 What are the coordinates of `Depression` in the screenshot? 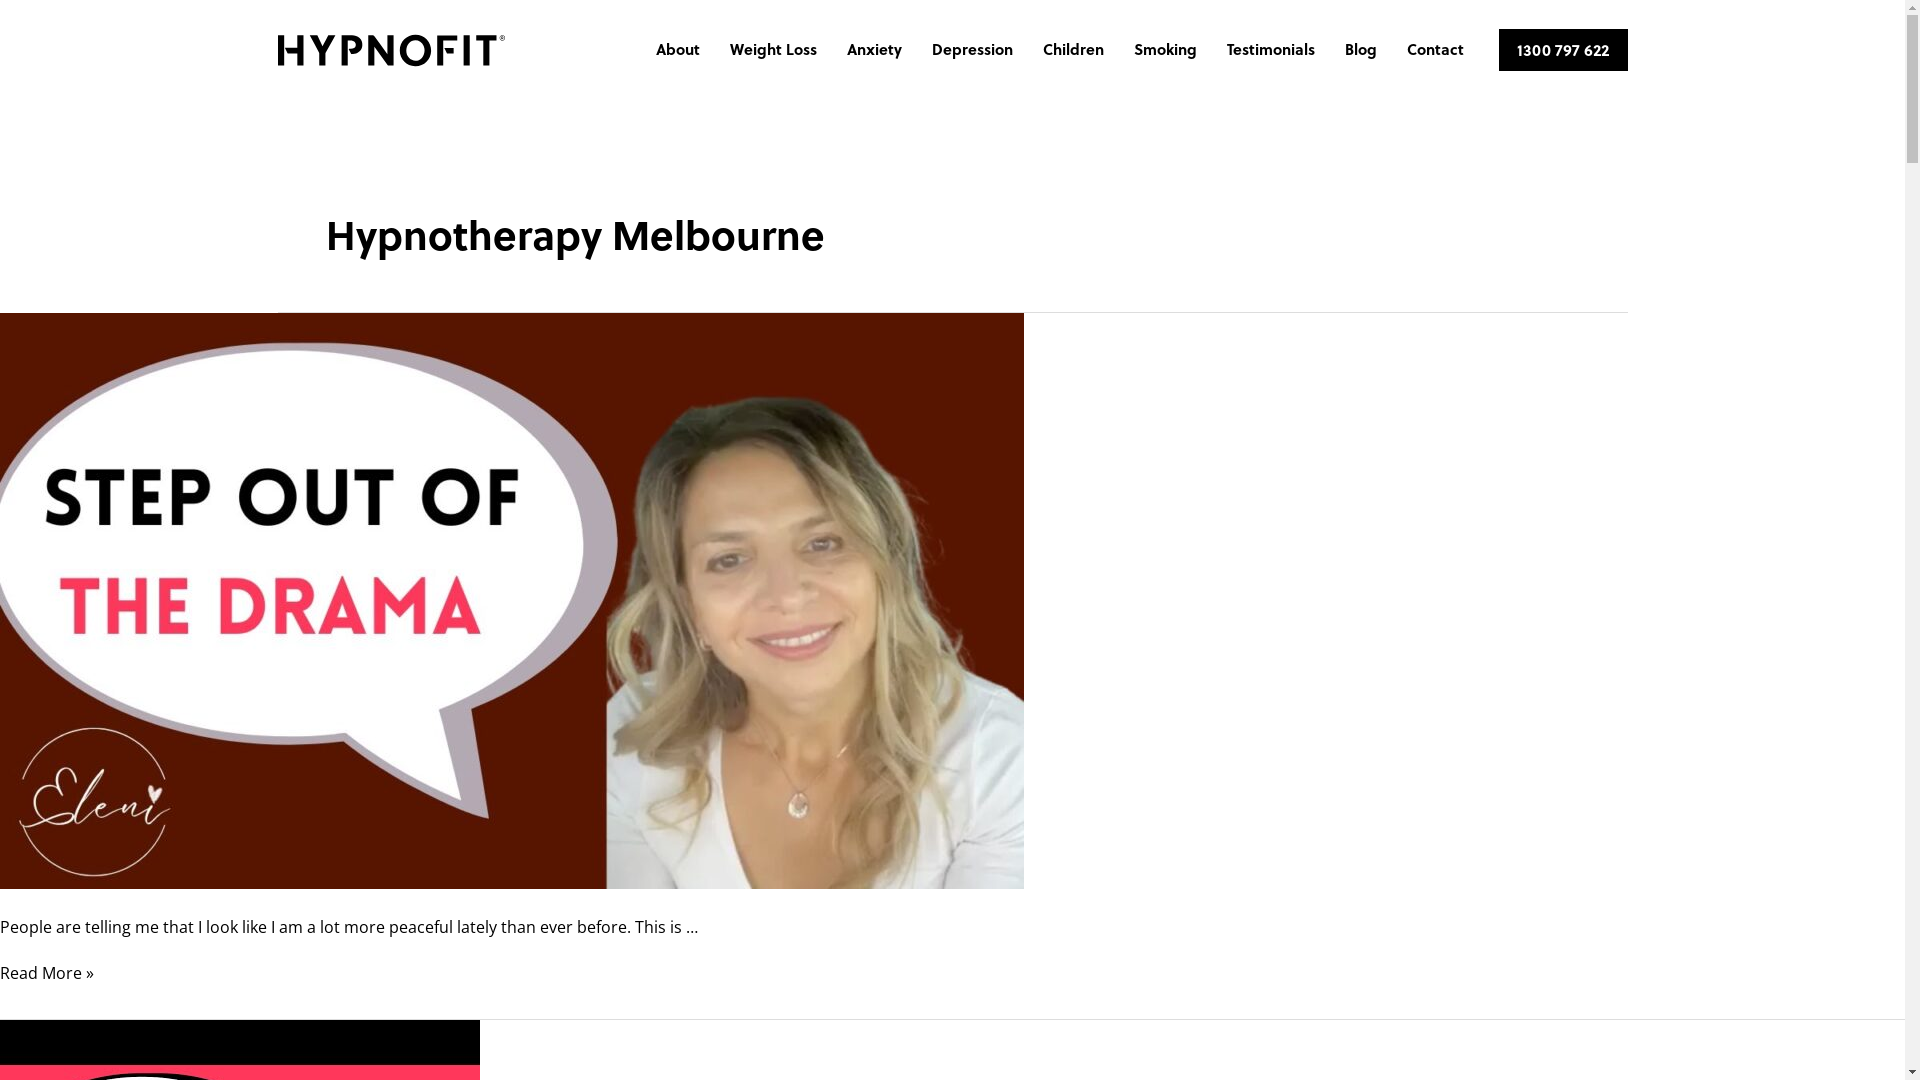 It's located at (972, 50).